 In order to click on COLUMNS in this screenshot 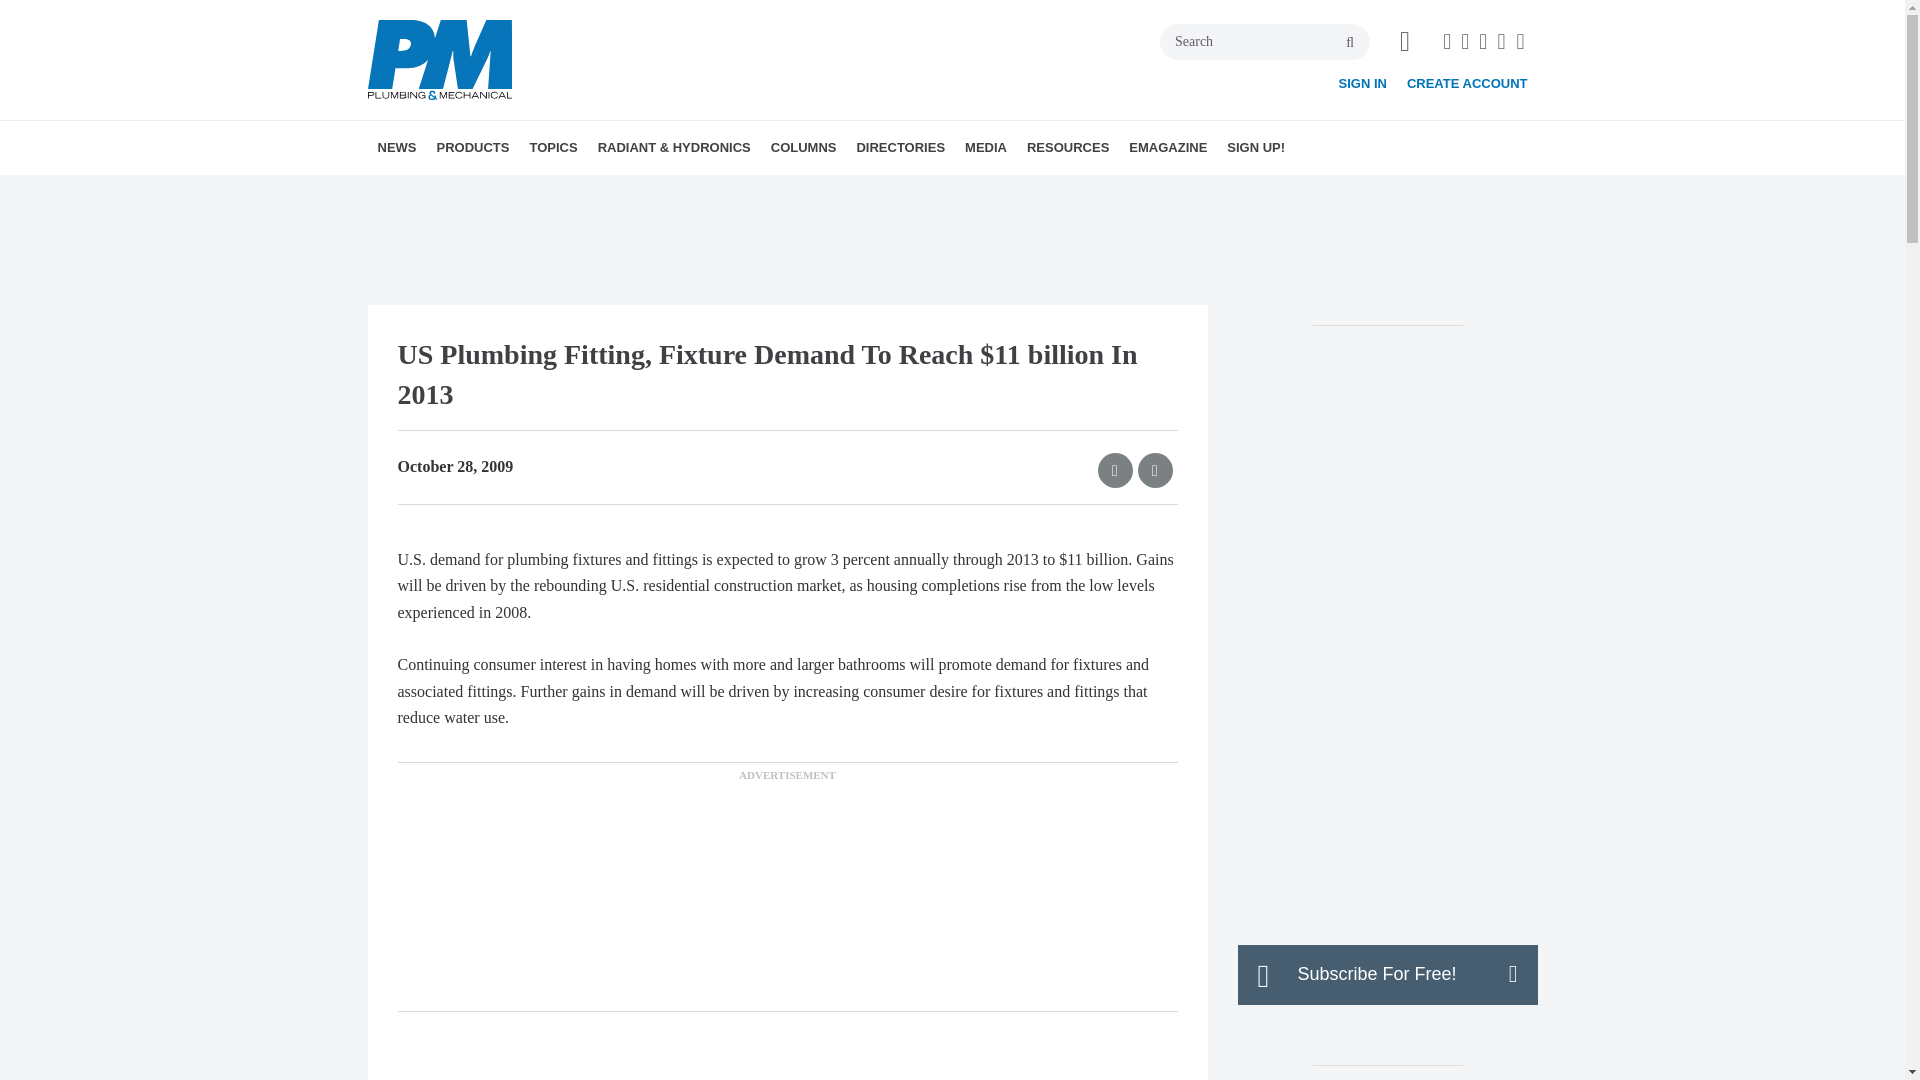, I will do `click(803, 147)`.